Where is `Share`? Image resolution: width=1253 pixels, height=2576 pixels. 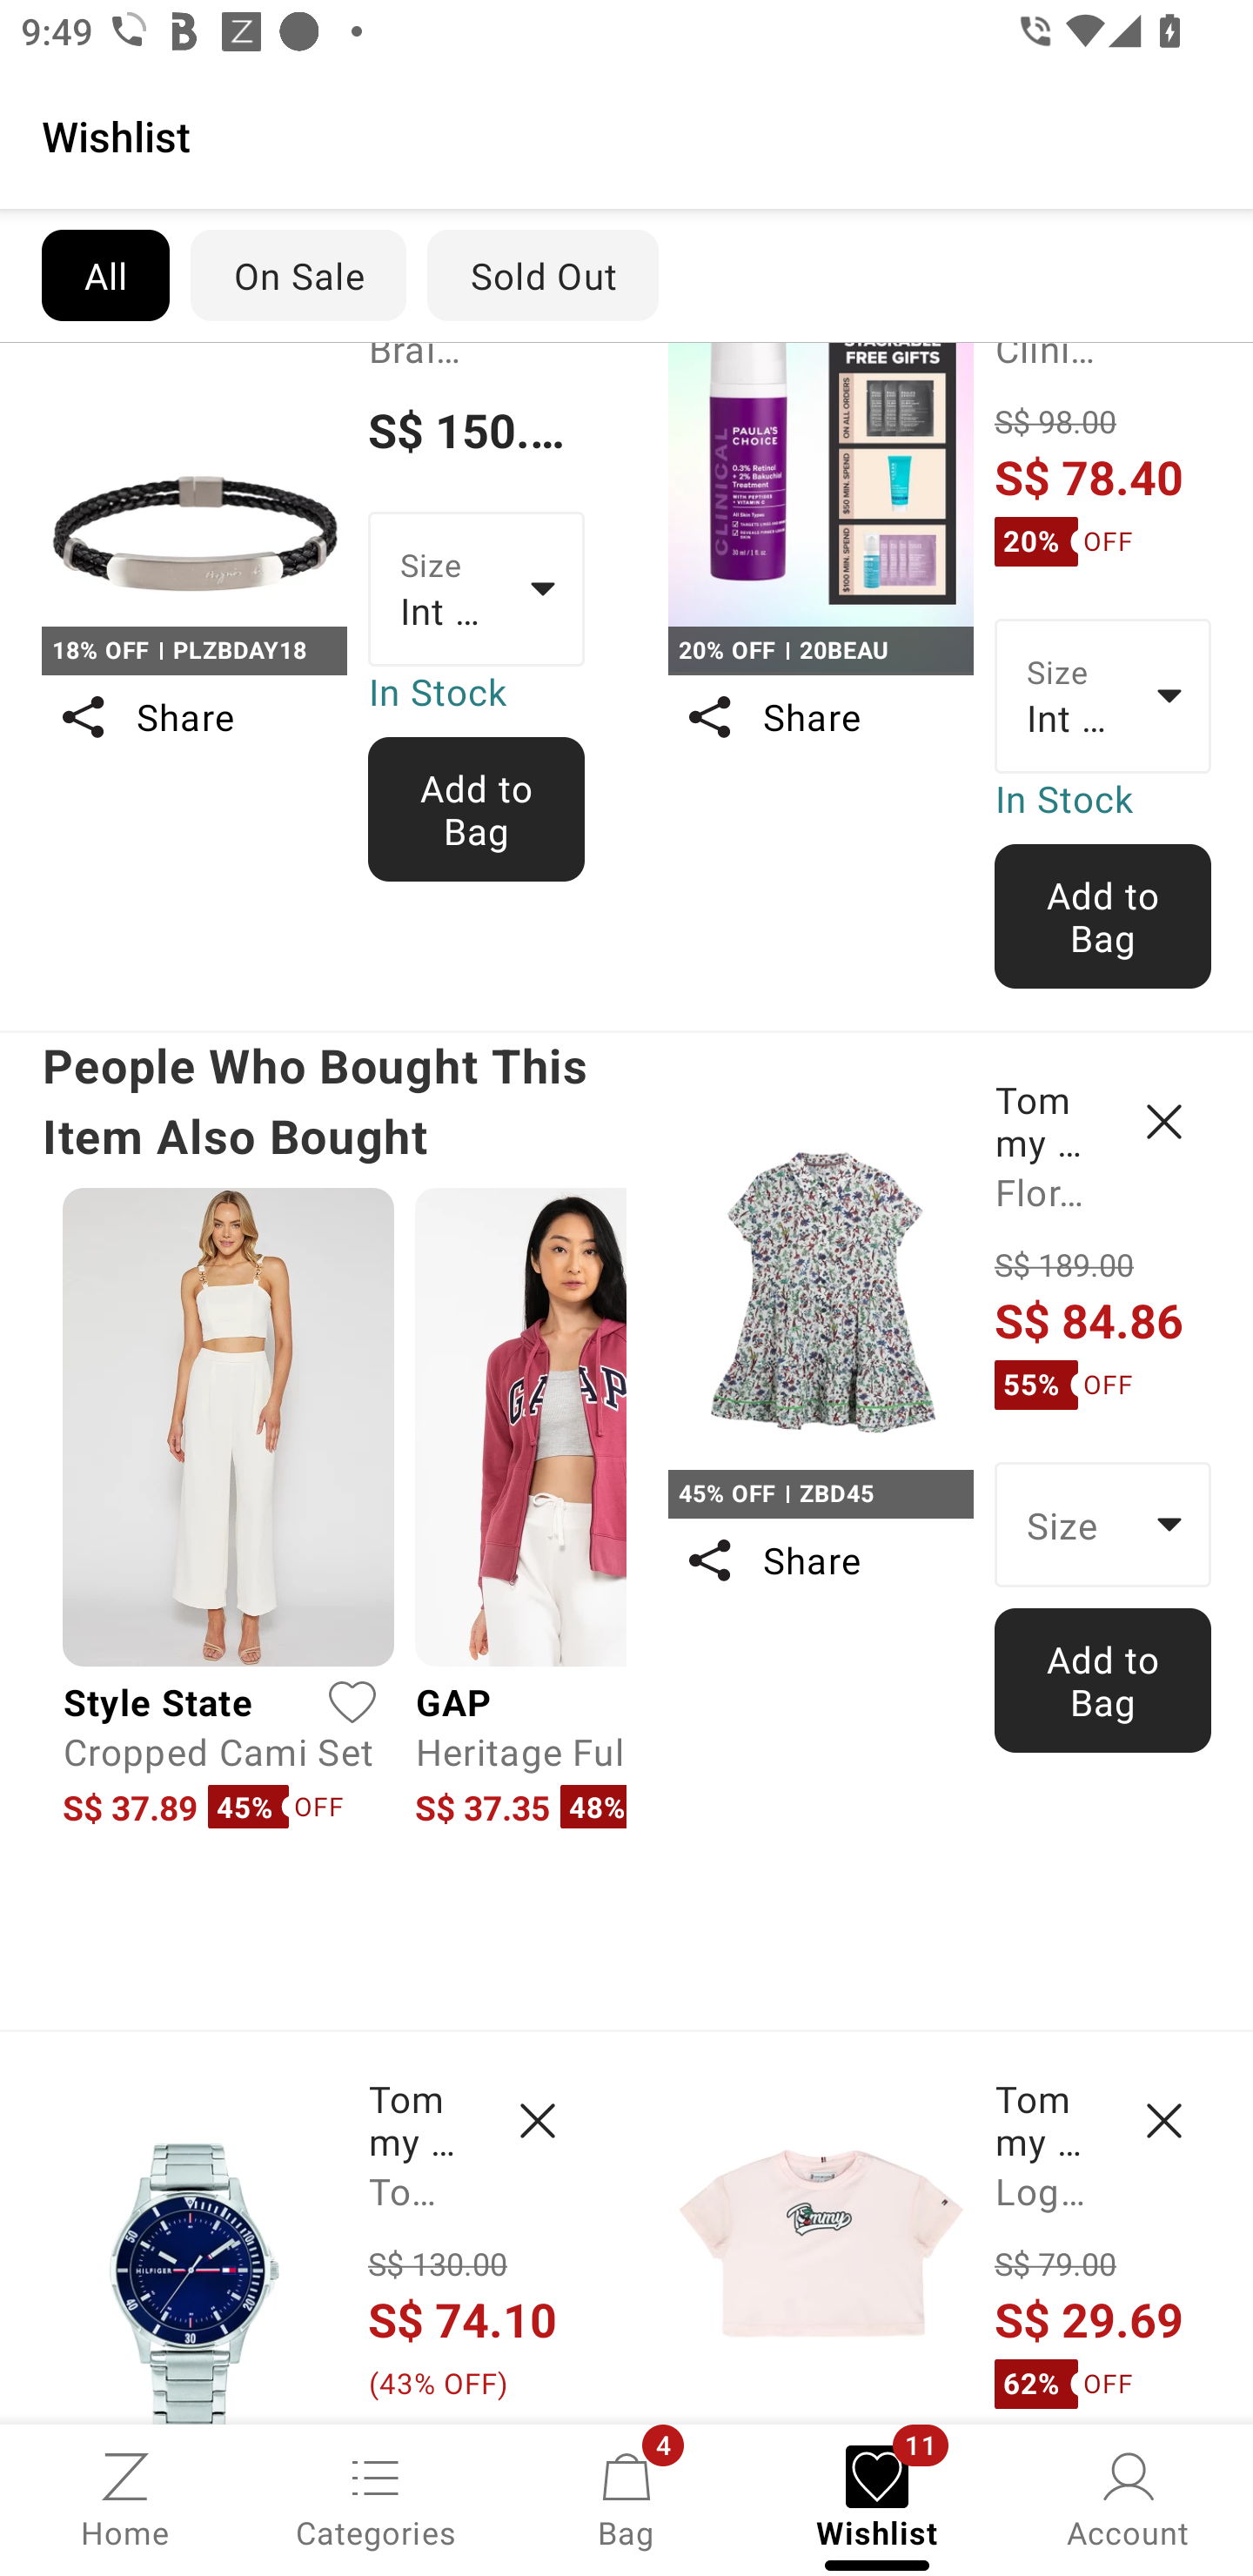 Share is located at coordinates (193, 717).